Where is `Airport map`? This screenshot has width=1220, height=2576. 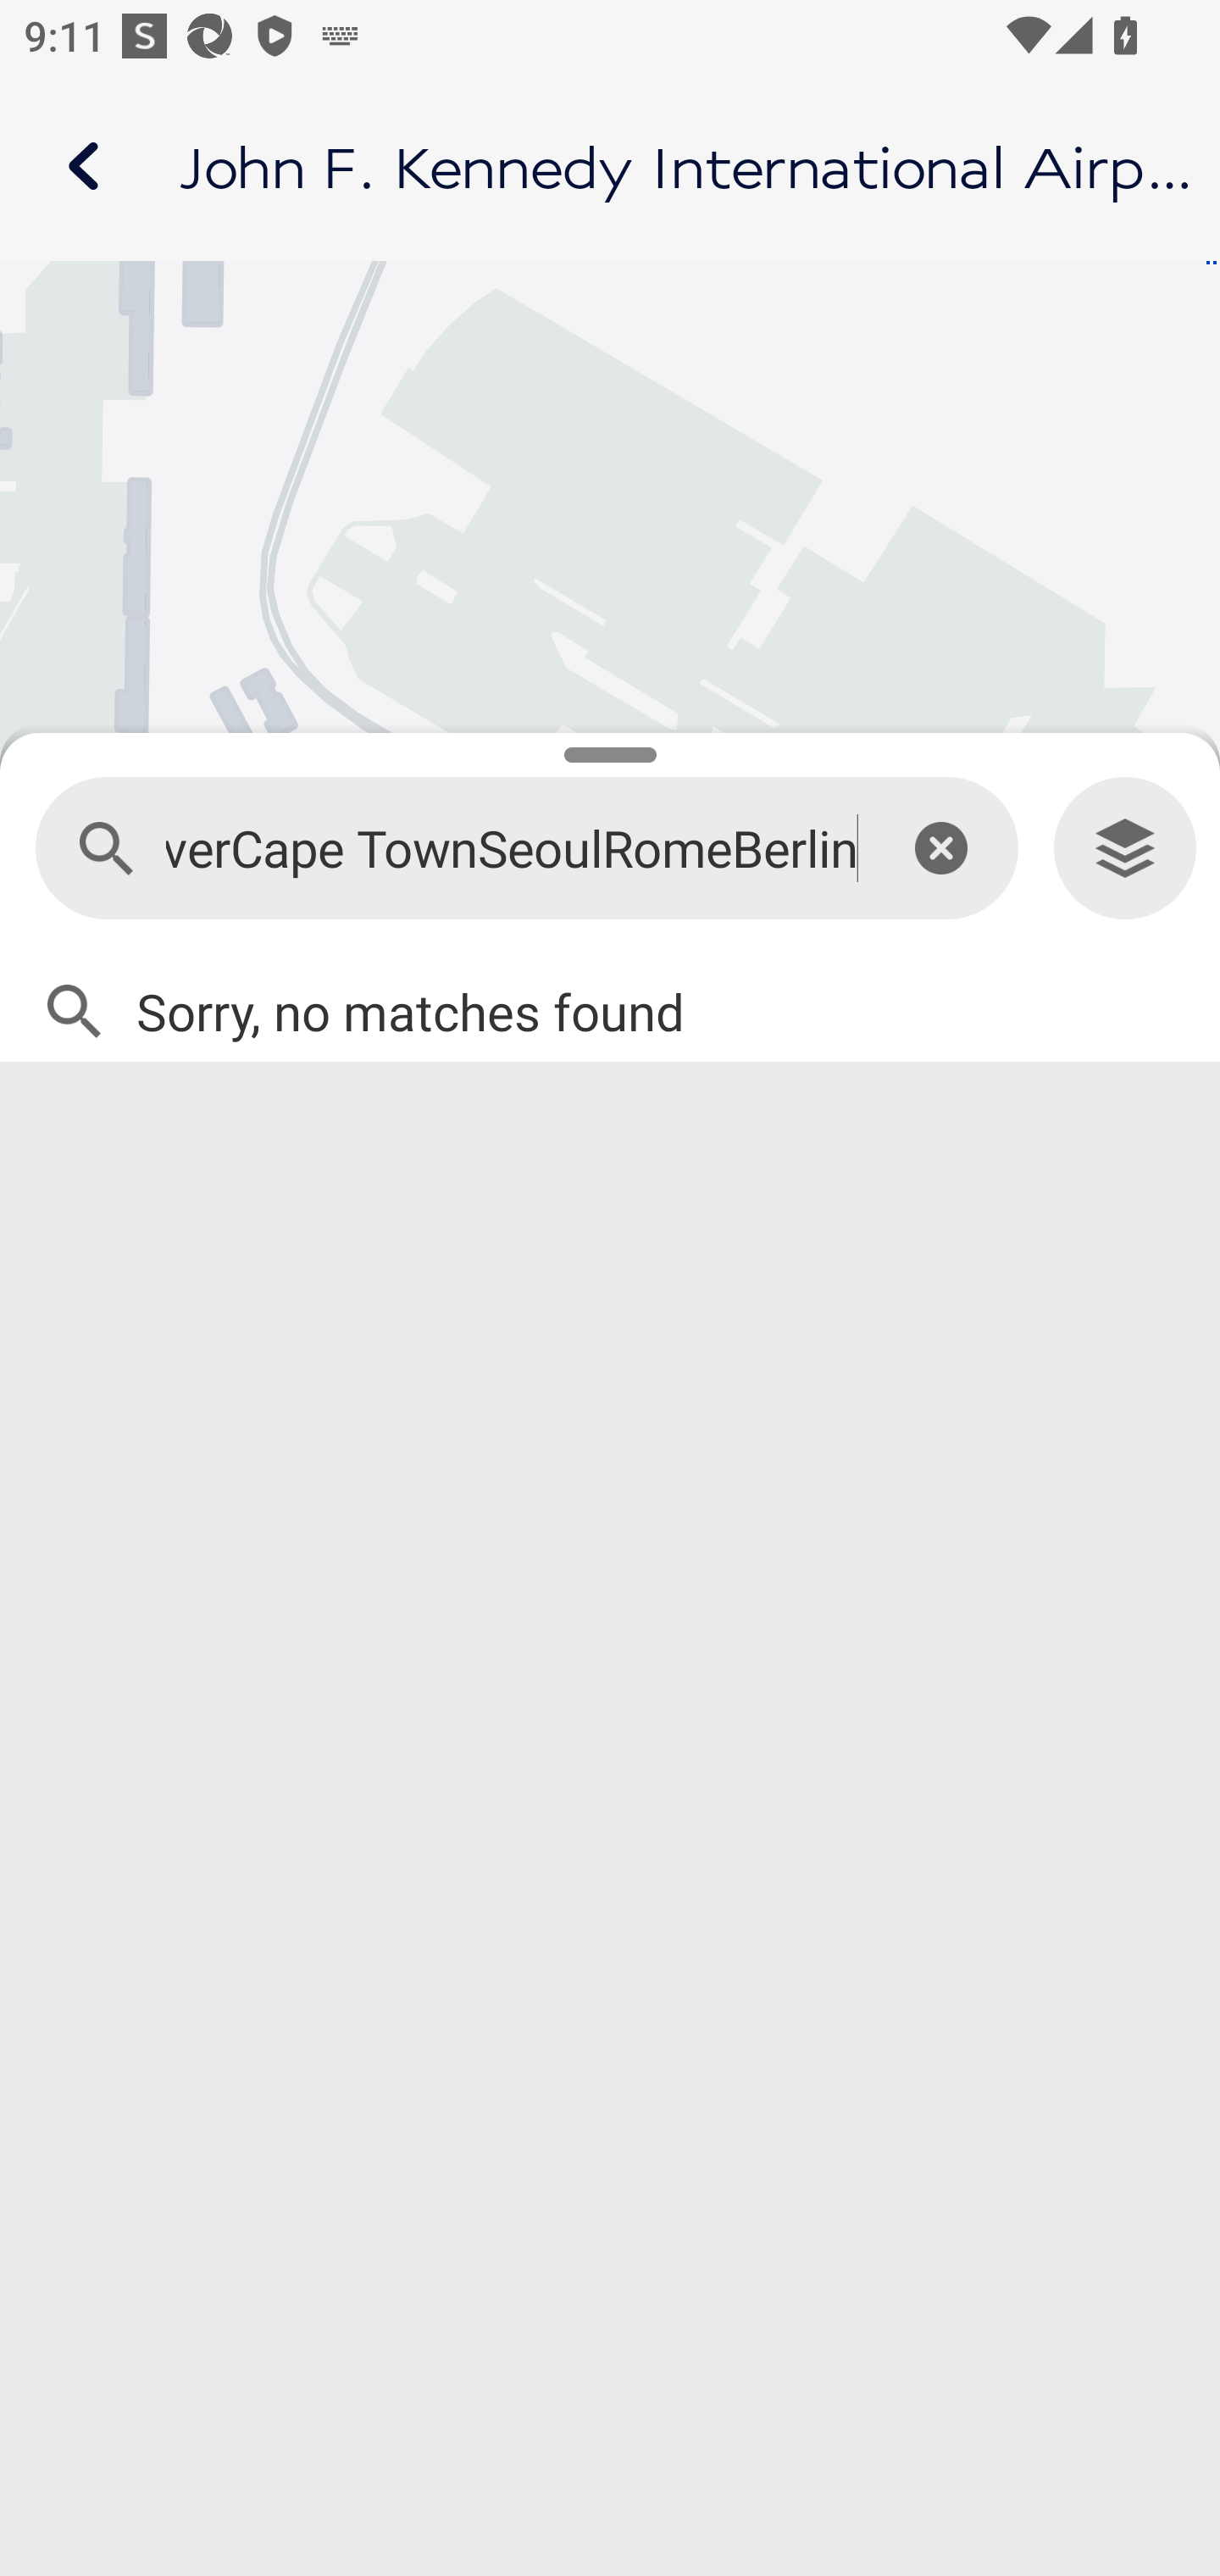 Airport map is located at coordinates (610, 166).